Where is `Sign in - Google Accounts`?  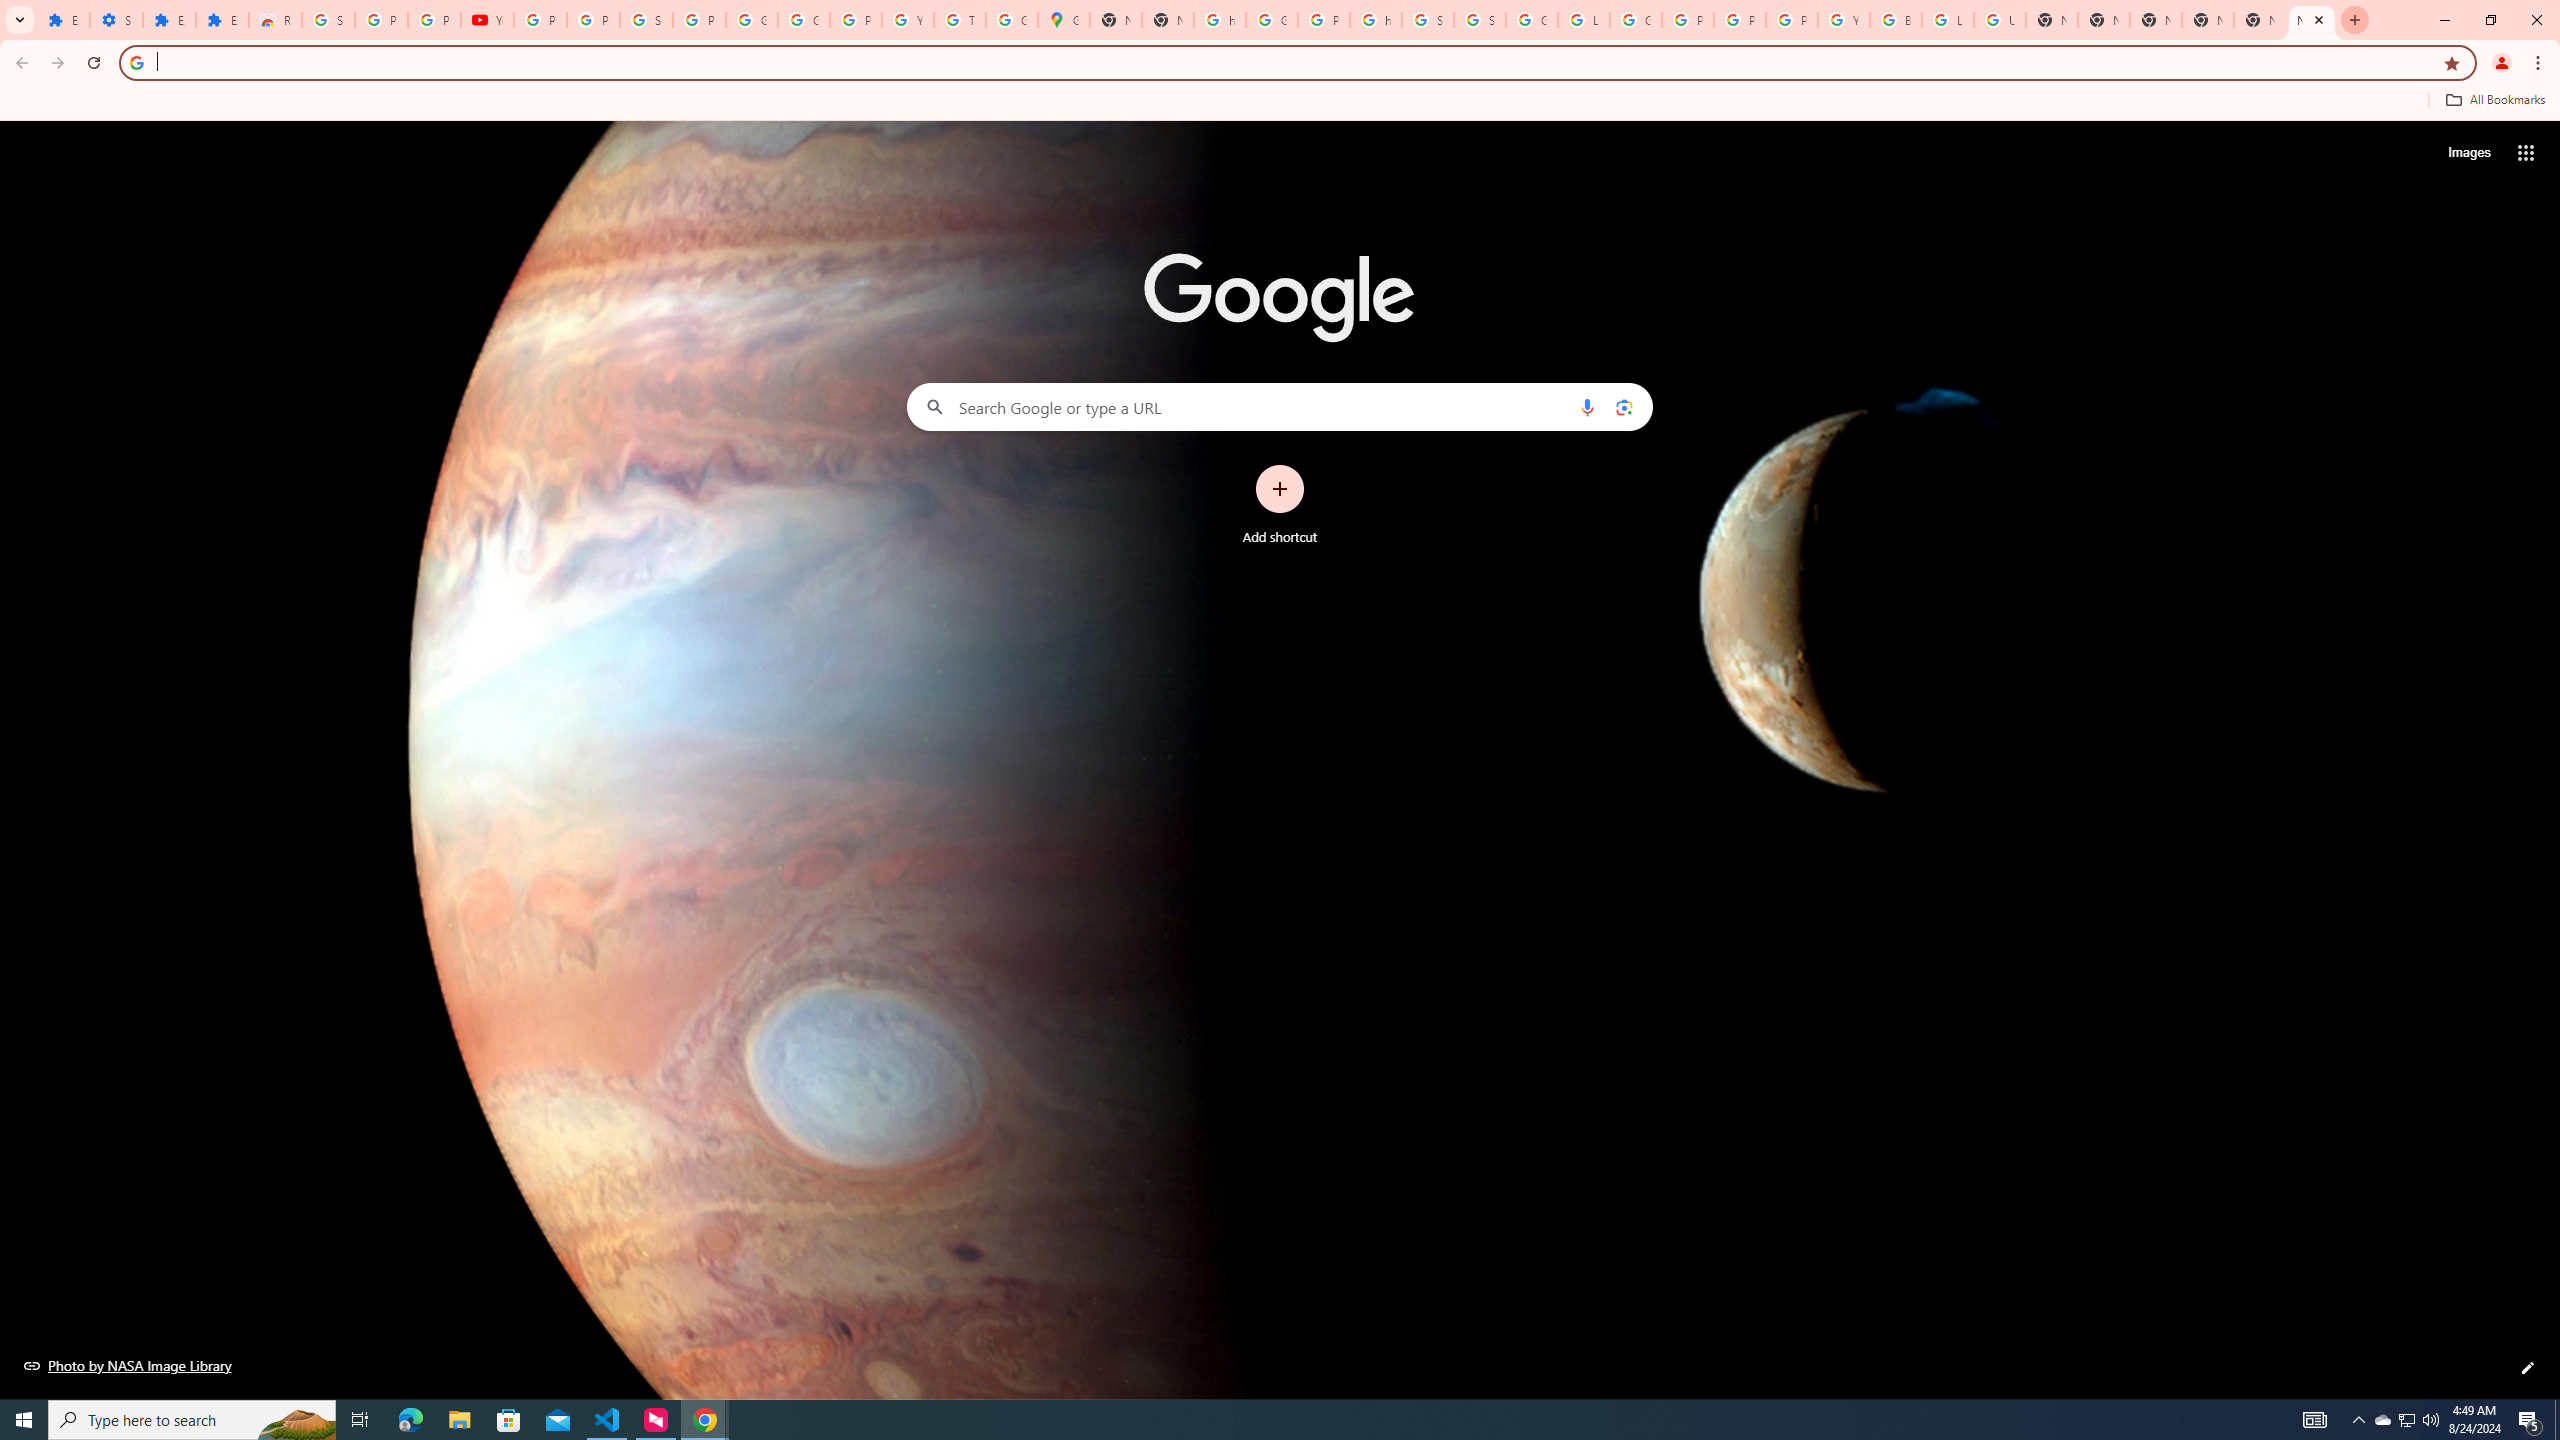 Sign in - Google Accounts is located at coordinates (1426, 20).